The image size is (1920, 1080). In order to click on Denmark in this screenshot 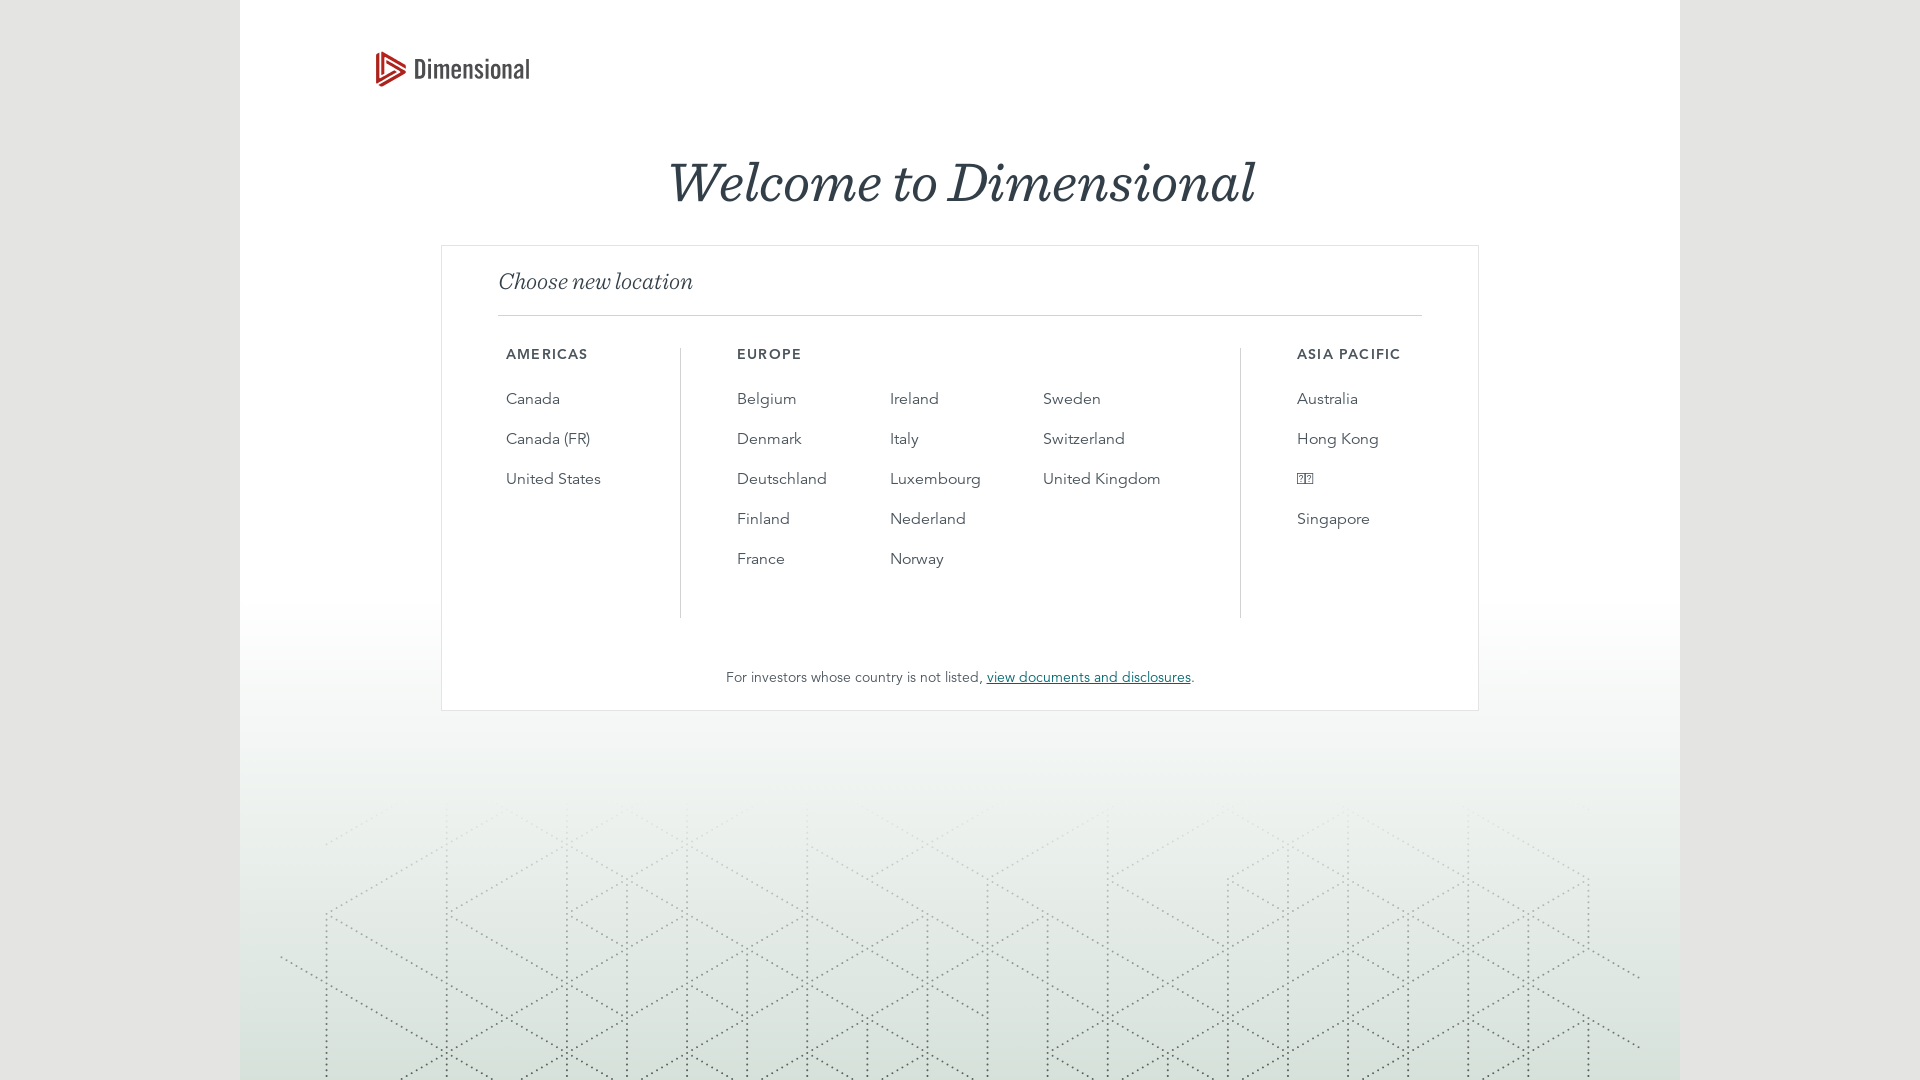, I will do `click(794, 439)`.